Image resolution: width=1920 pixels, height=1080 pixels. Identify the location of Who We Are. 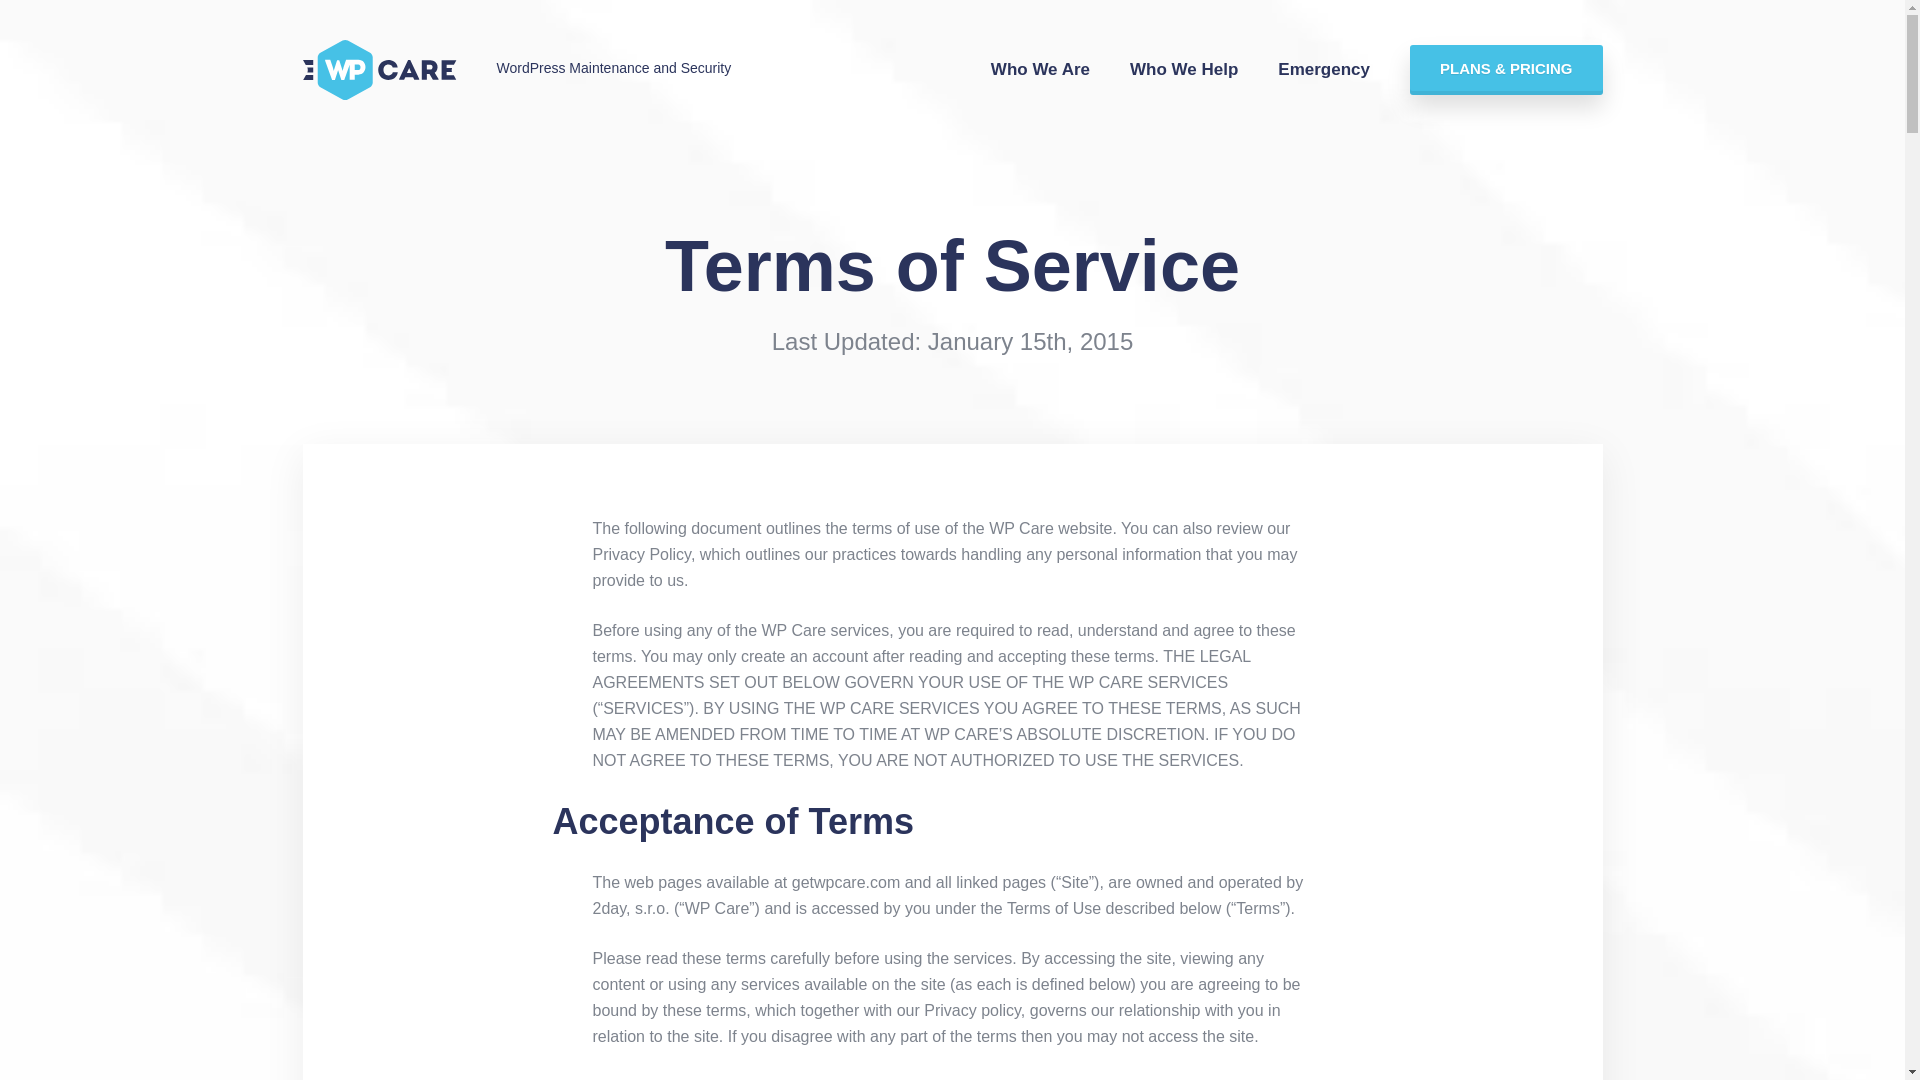
(1040, 70).